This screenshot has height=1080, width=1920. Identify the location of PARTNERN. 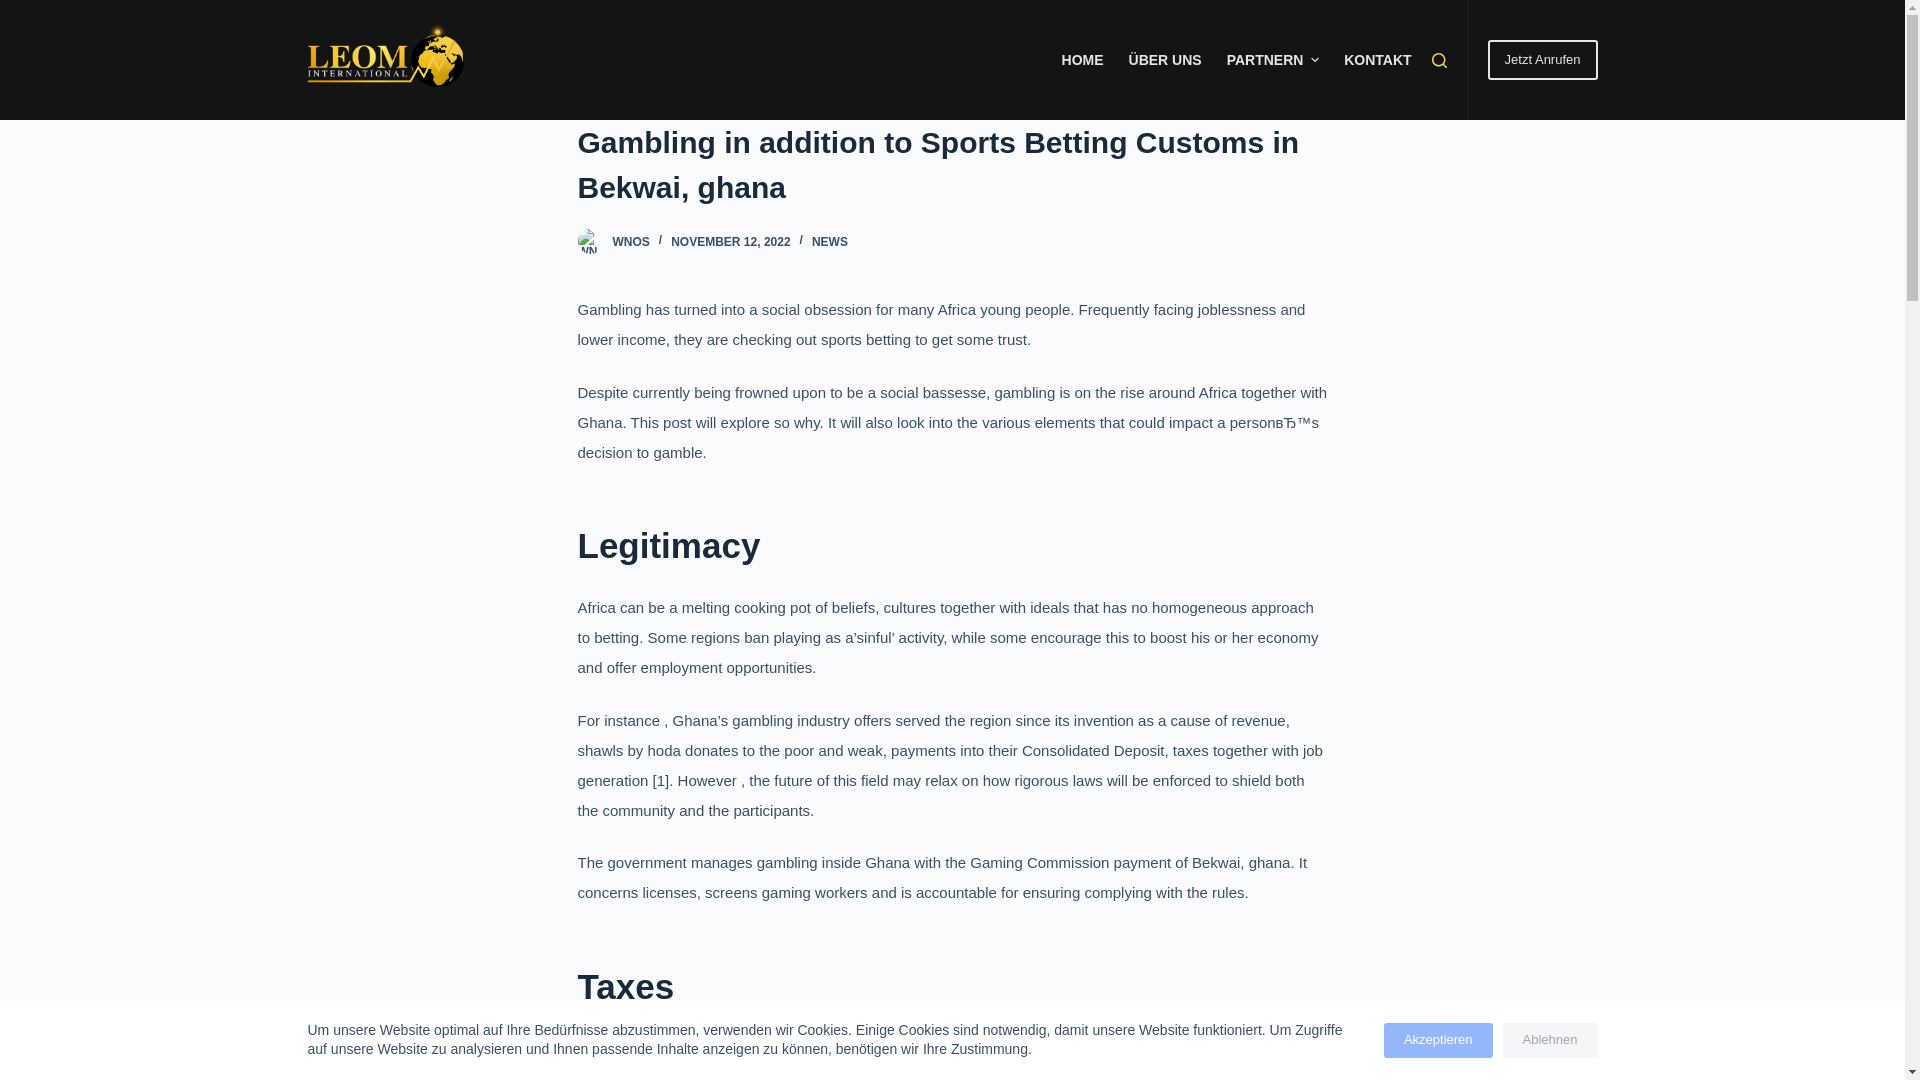
(1272, 60).